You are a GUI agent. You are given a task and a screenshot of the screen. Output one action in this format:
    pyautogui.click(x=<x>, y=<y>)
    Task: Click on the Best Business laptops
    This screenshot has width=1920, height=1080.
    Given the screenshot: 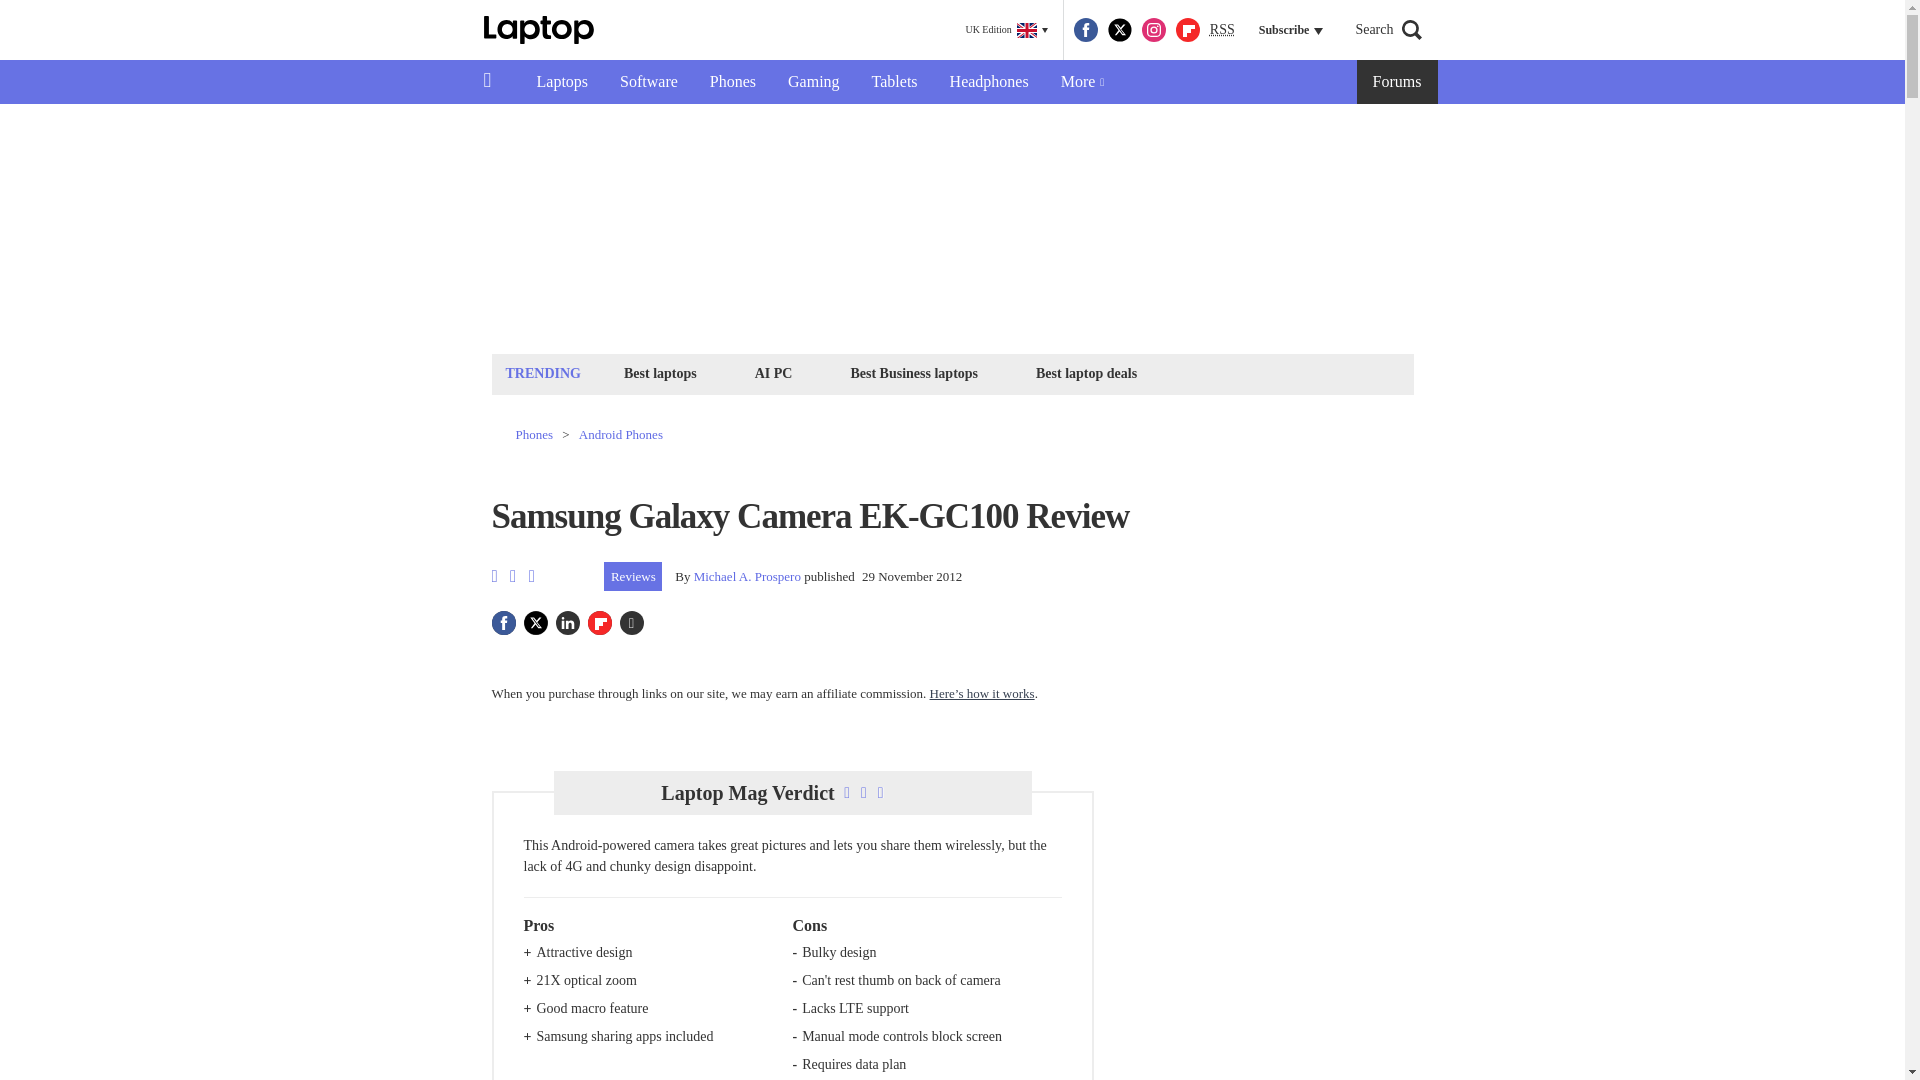 What is the action you would take?
    pyautogui.click(x=913, y=372)
    